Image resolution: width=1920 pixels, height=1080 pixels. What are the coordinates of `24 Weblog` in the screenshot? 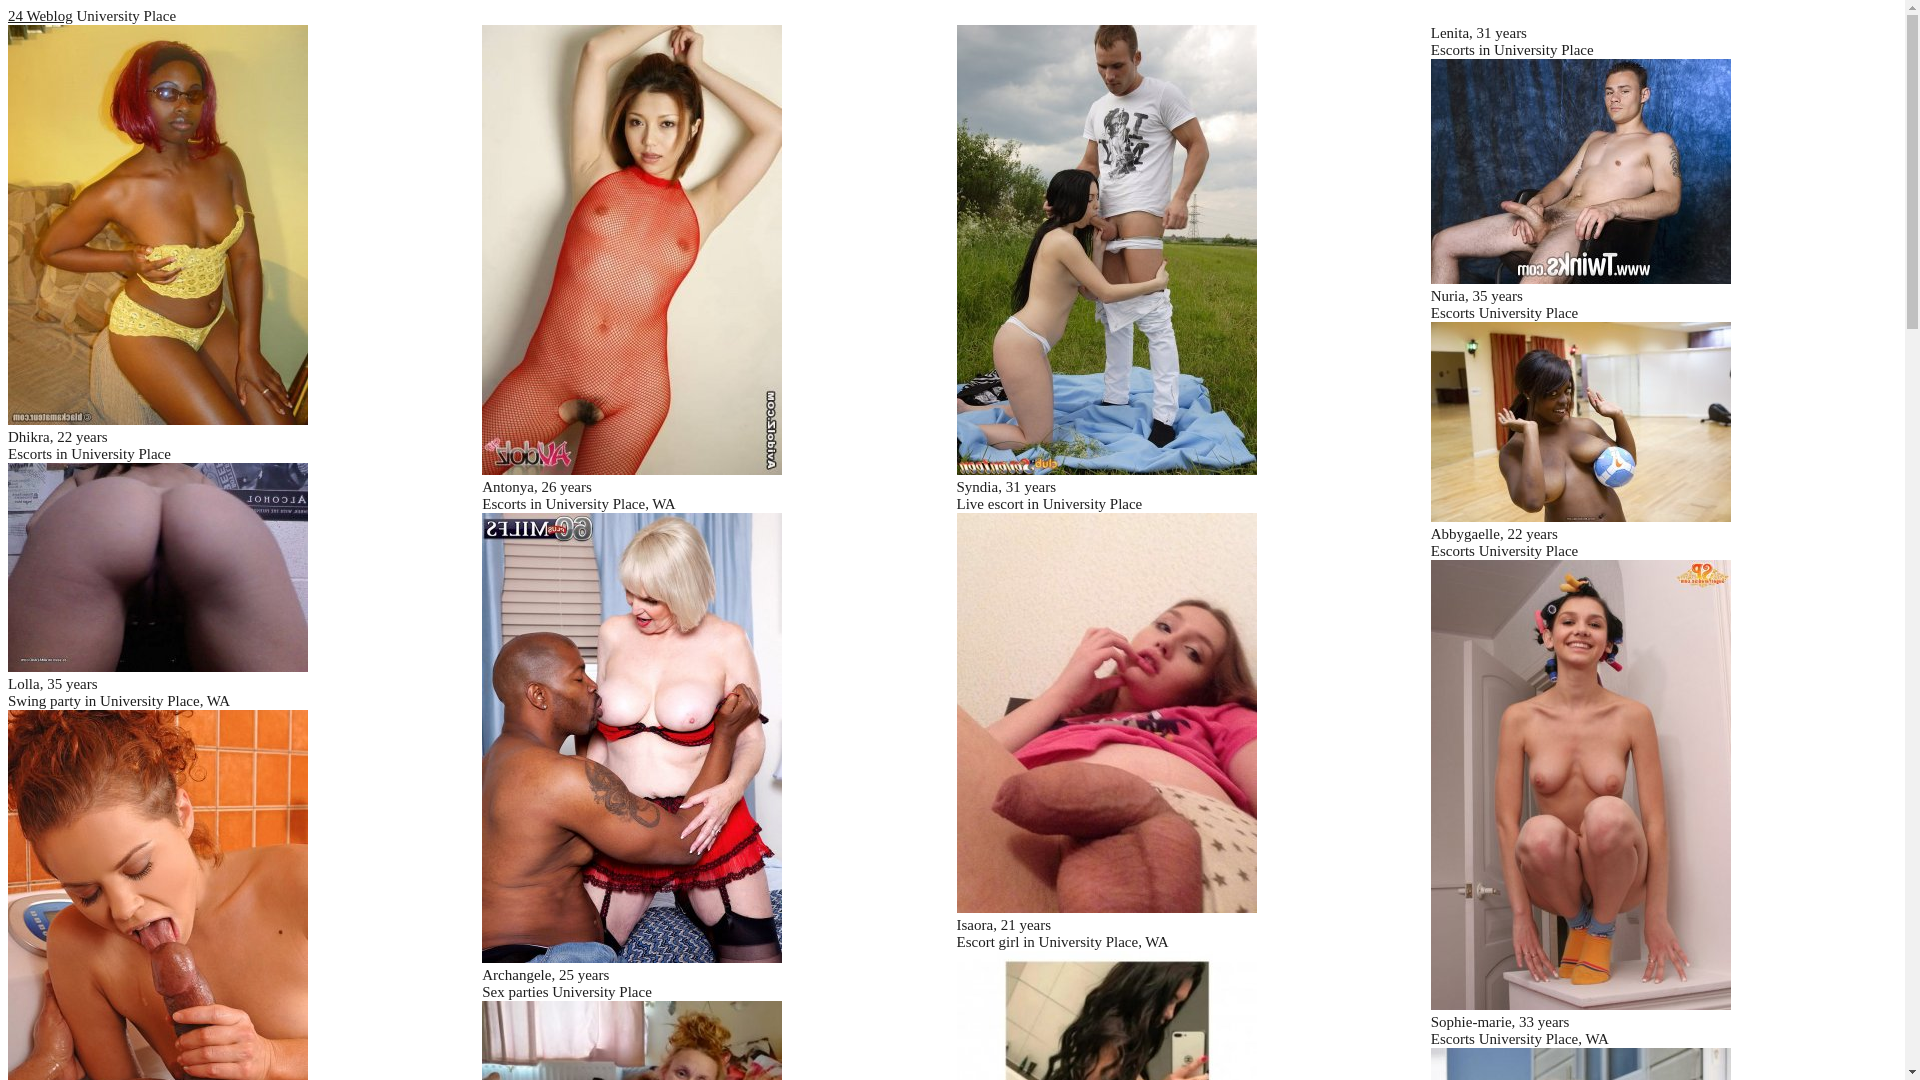 It's located at (40, 16).